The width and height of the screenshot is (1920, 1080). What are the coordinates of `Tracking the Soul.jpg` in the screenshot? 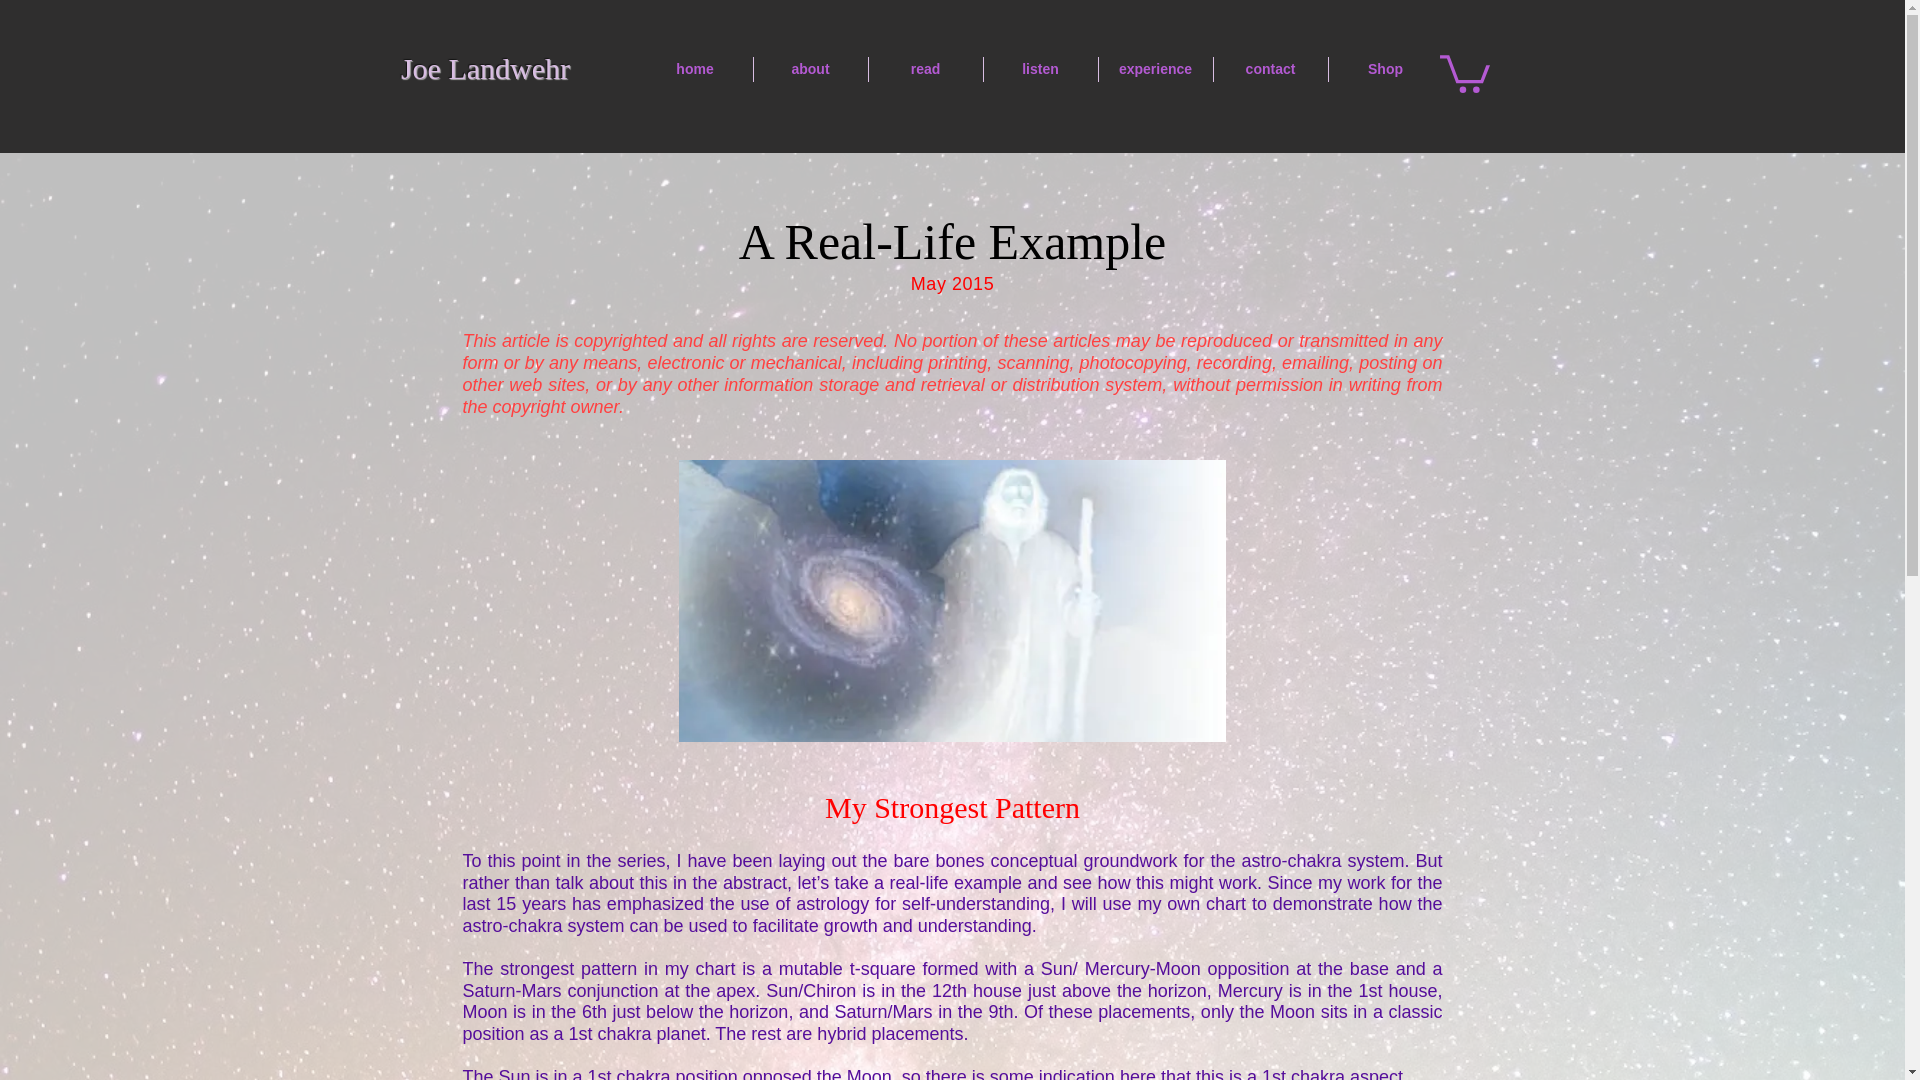 It's located at (950, 600).